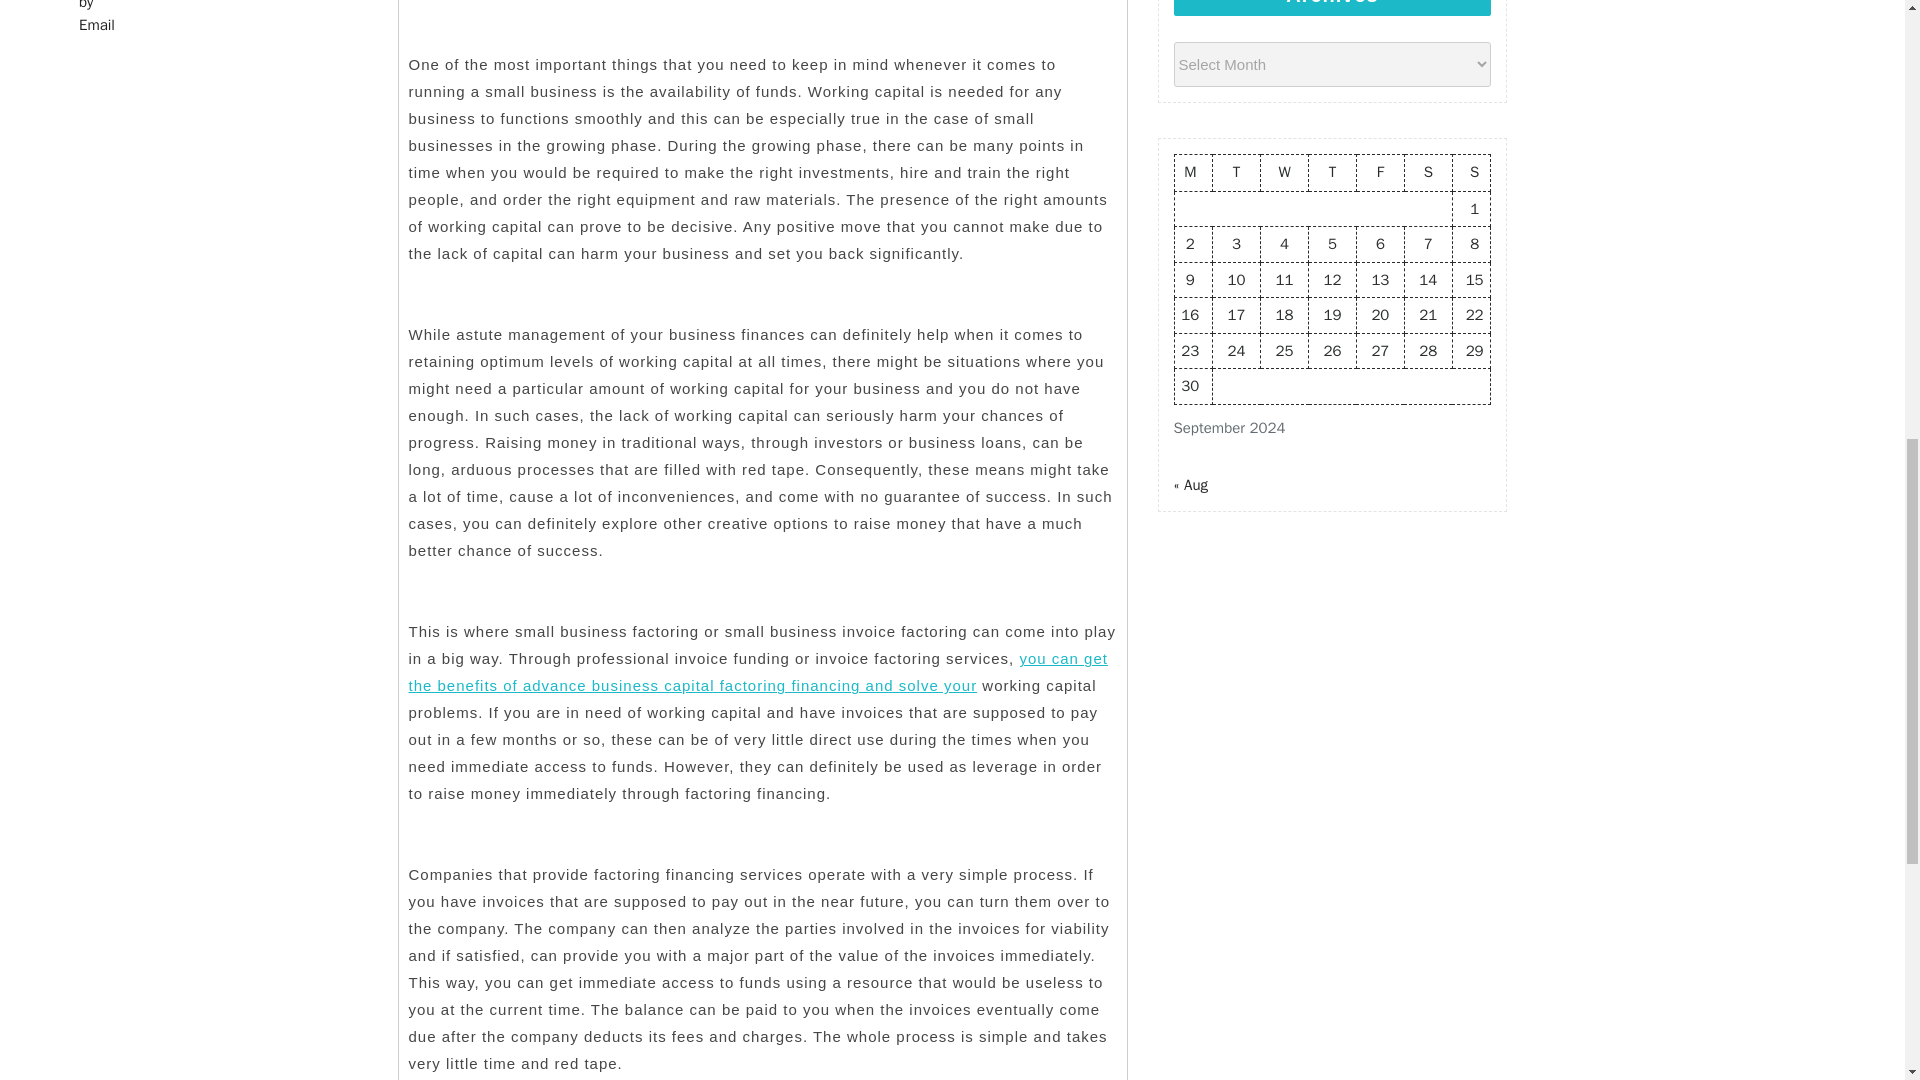 This screenshot has width=1920, height=1080. Describe the element at coordinates (1843, 96) in the screenshot. I see `TOP` at that location.